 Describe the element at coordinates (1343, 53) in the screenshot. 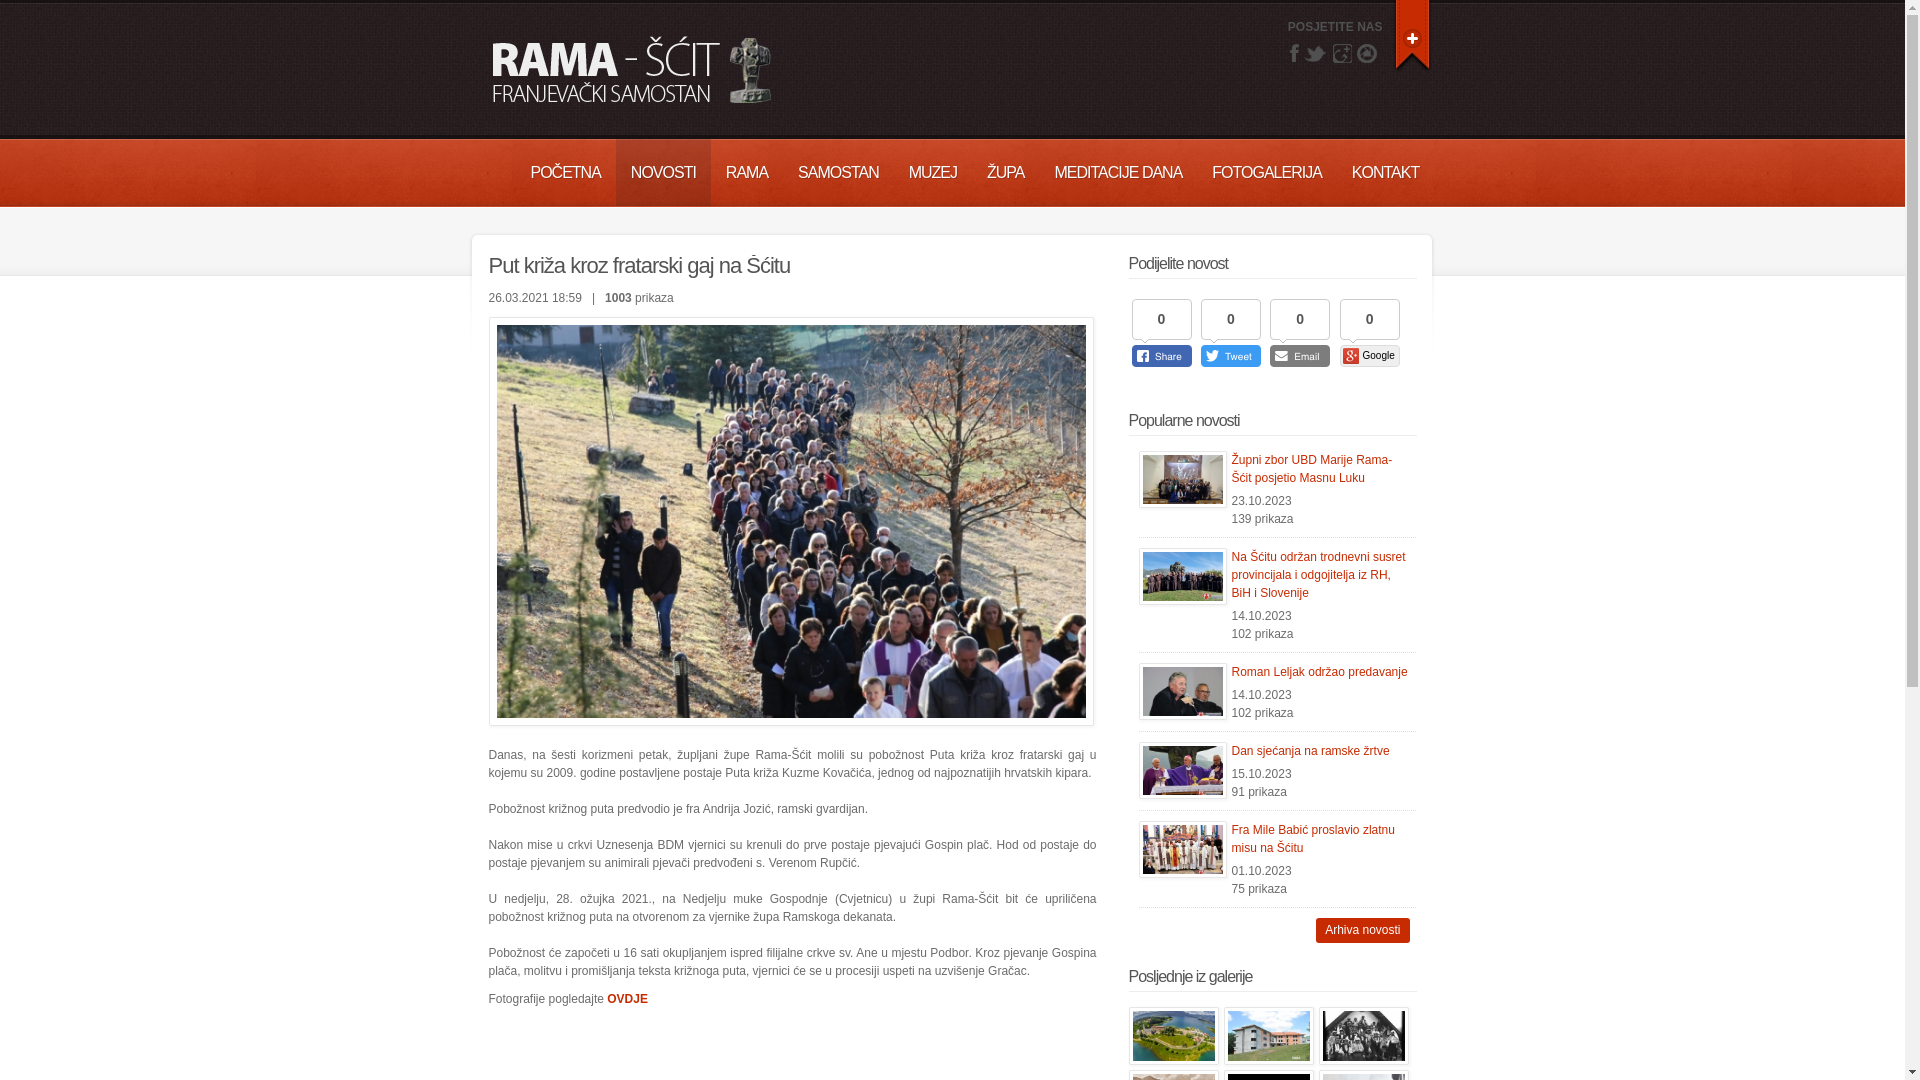

I see `Google Plus` at that location.